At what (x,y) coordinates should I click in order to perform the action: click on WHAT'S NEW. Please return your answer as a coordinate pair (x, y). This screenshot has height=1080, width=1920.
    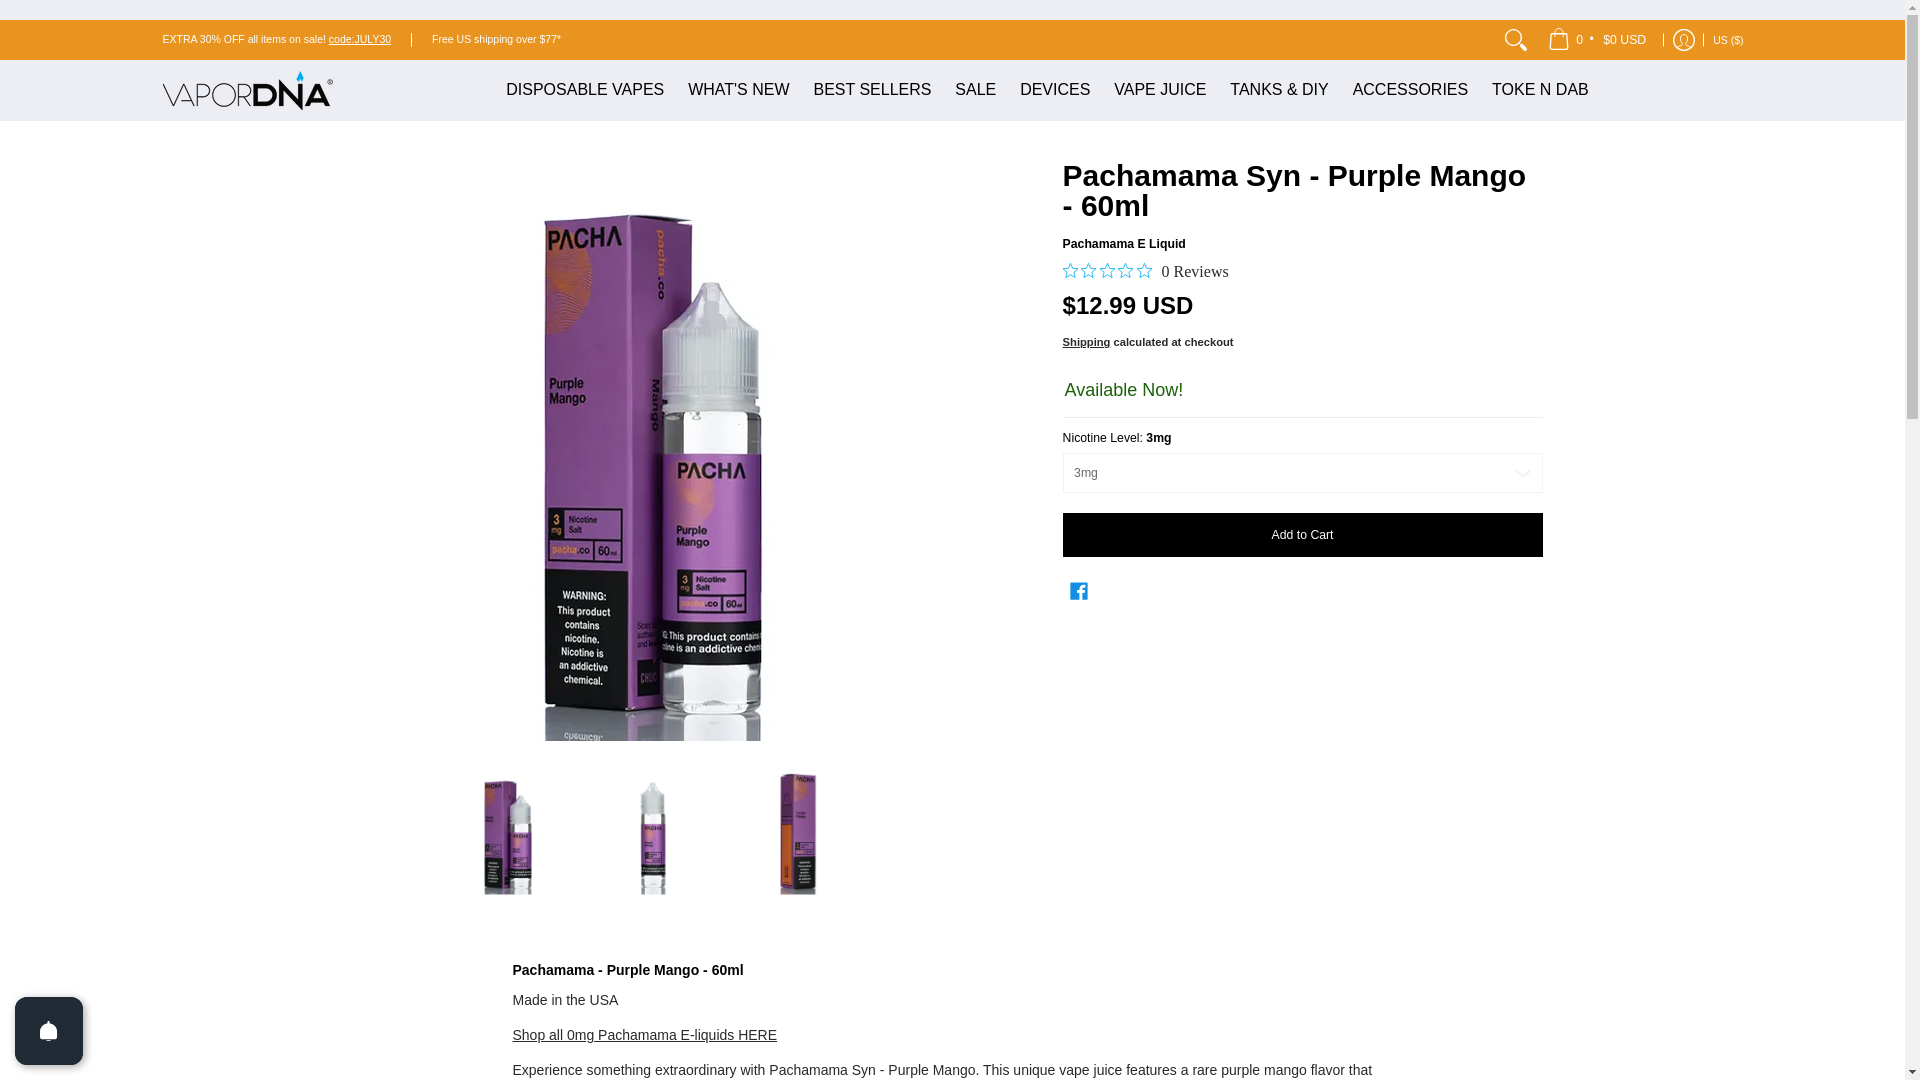
    Looking at the image, I should click on (738, 90).